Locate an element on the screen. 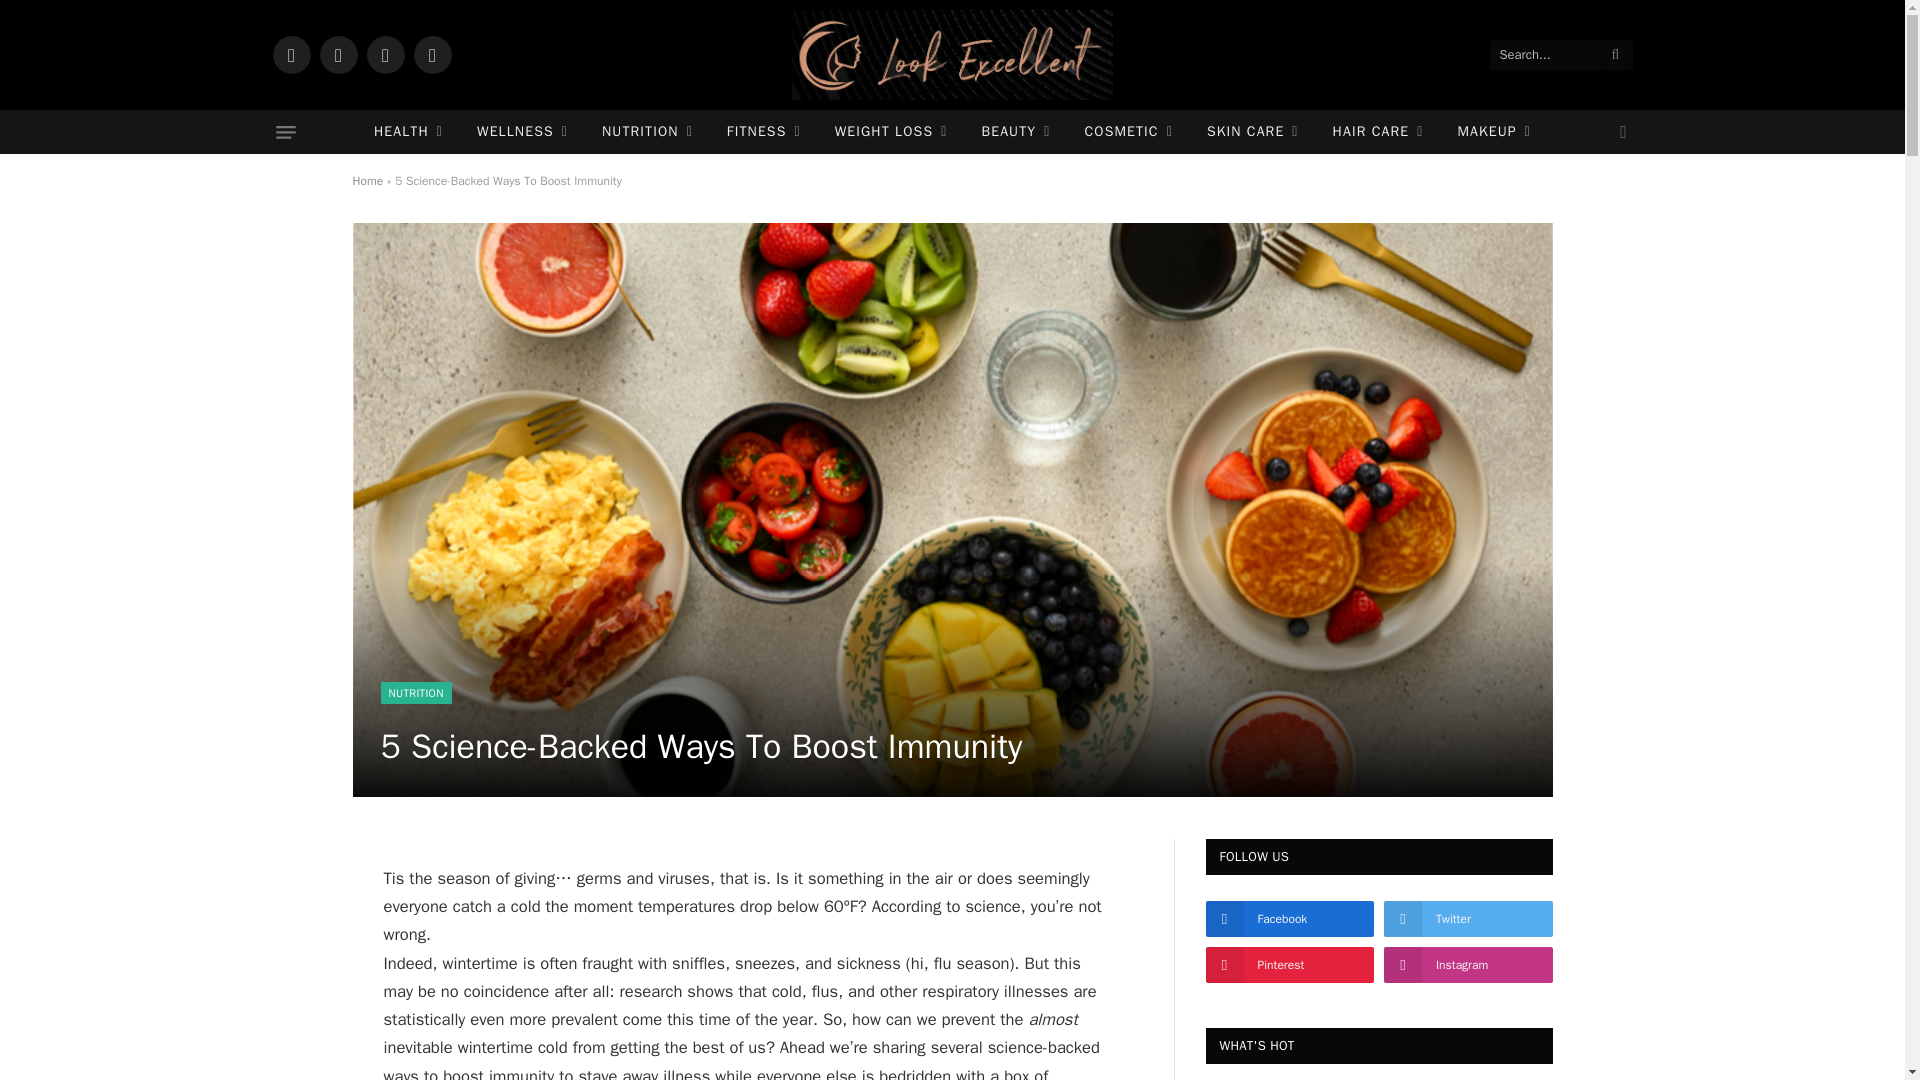  LookExcellent.com is located at coordinates (952, 55).